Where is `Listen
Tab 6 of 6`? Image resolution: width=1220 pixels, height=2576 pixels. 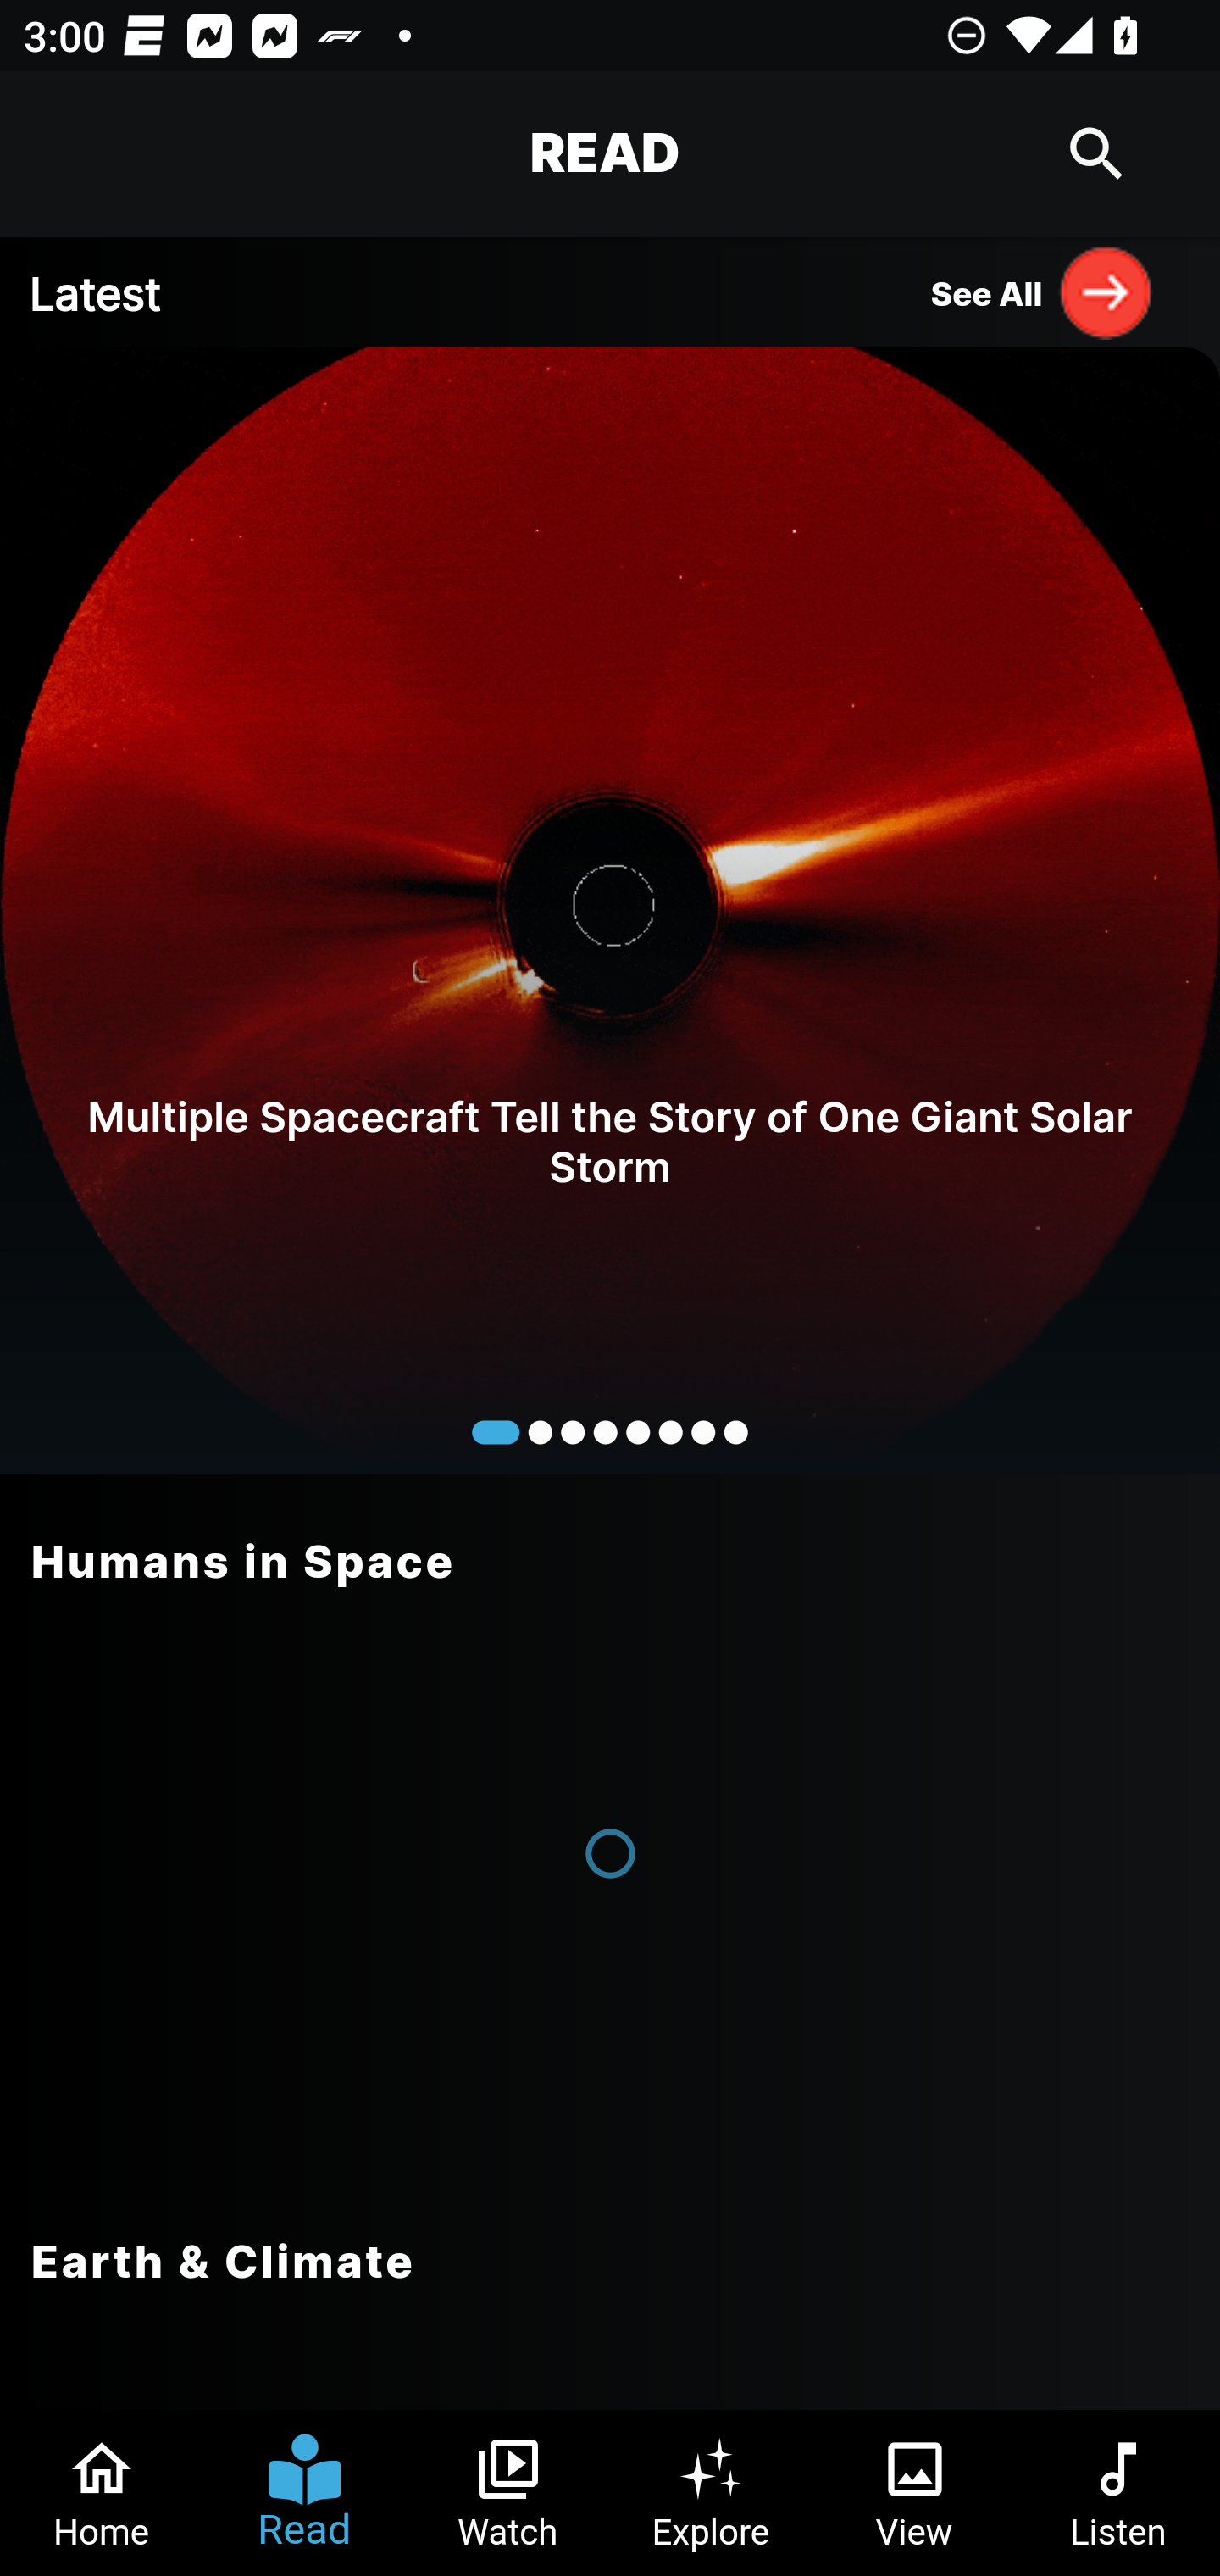
Listen
Tab 6 of 6 is located at coordinates (1118, 2493).